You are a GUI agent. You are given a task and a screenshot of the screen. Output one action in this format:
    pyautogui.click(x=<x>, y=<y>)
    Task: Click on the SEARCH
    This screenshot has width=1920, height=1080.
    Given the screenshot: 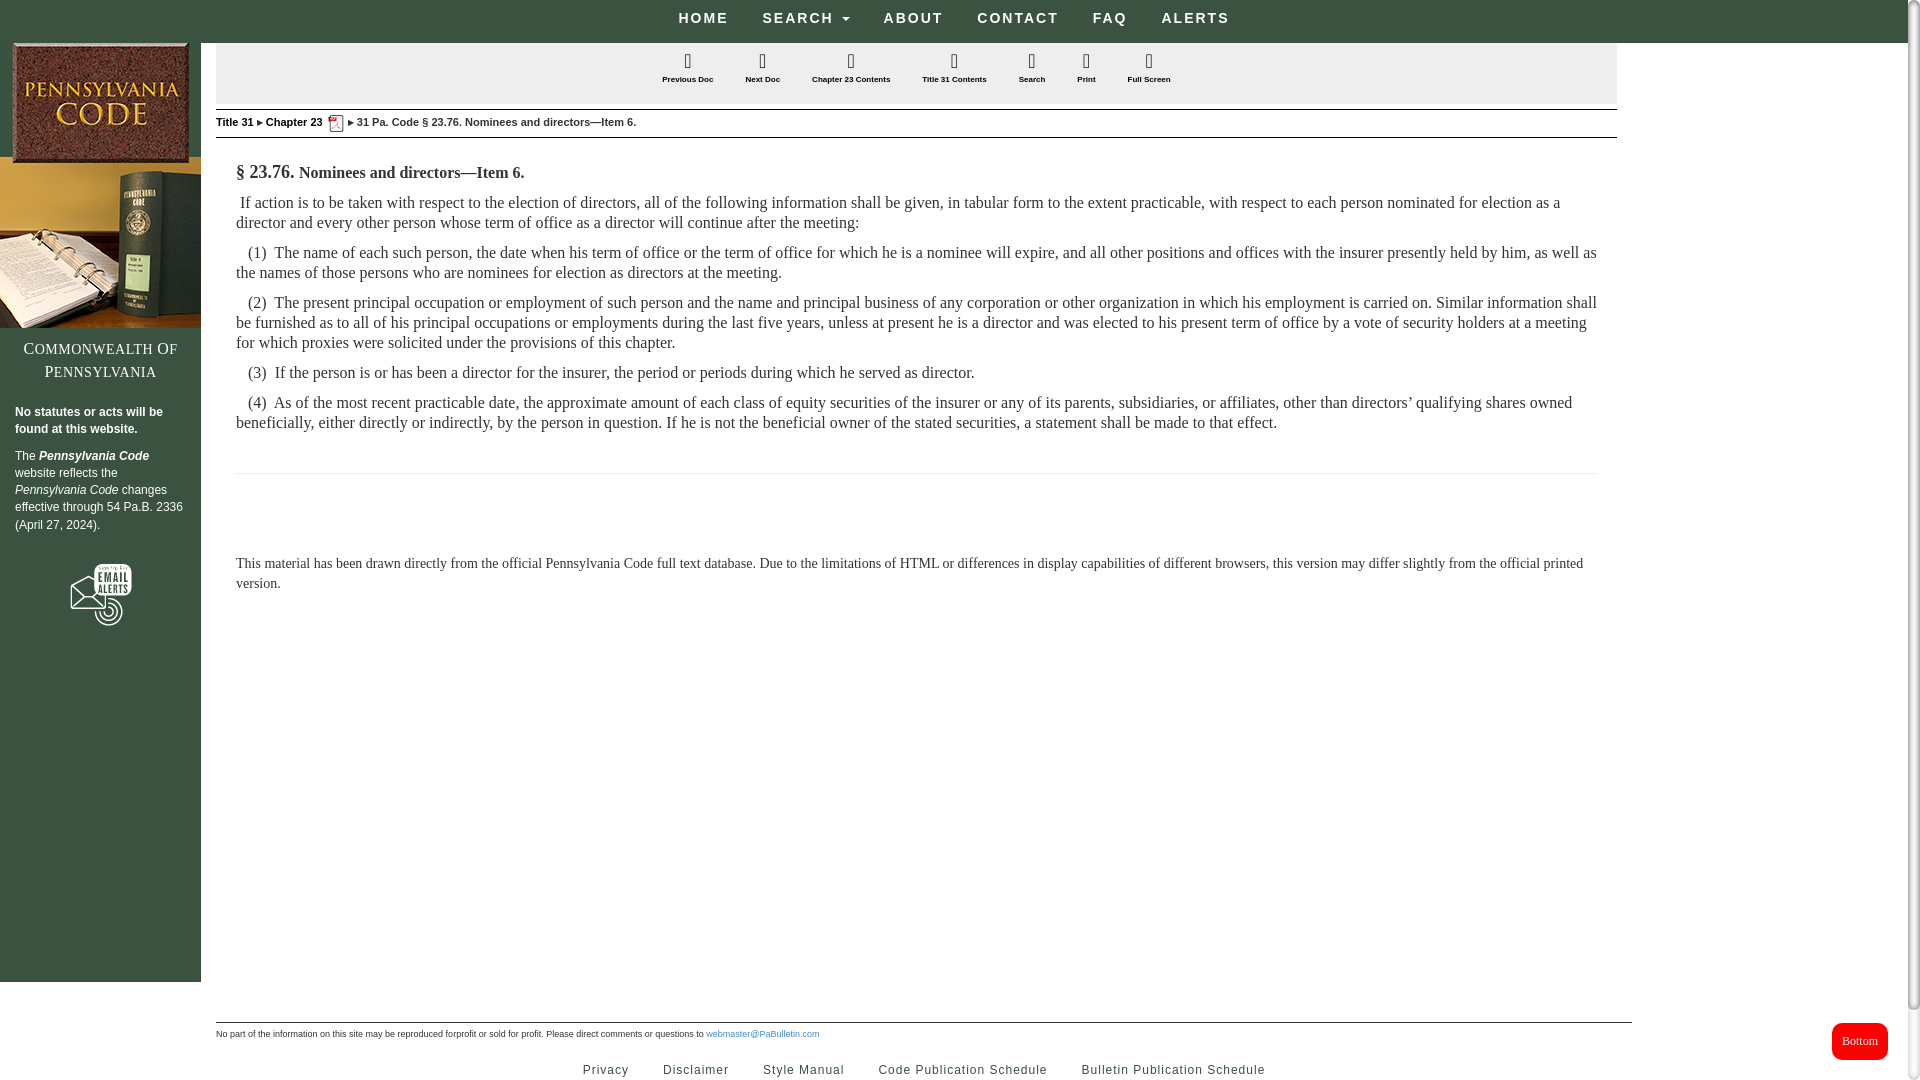 What is the action you would take?
    pyautogui.click(x=806, y=18)
    